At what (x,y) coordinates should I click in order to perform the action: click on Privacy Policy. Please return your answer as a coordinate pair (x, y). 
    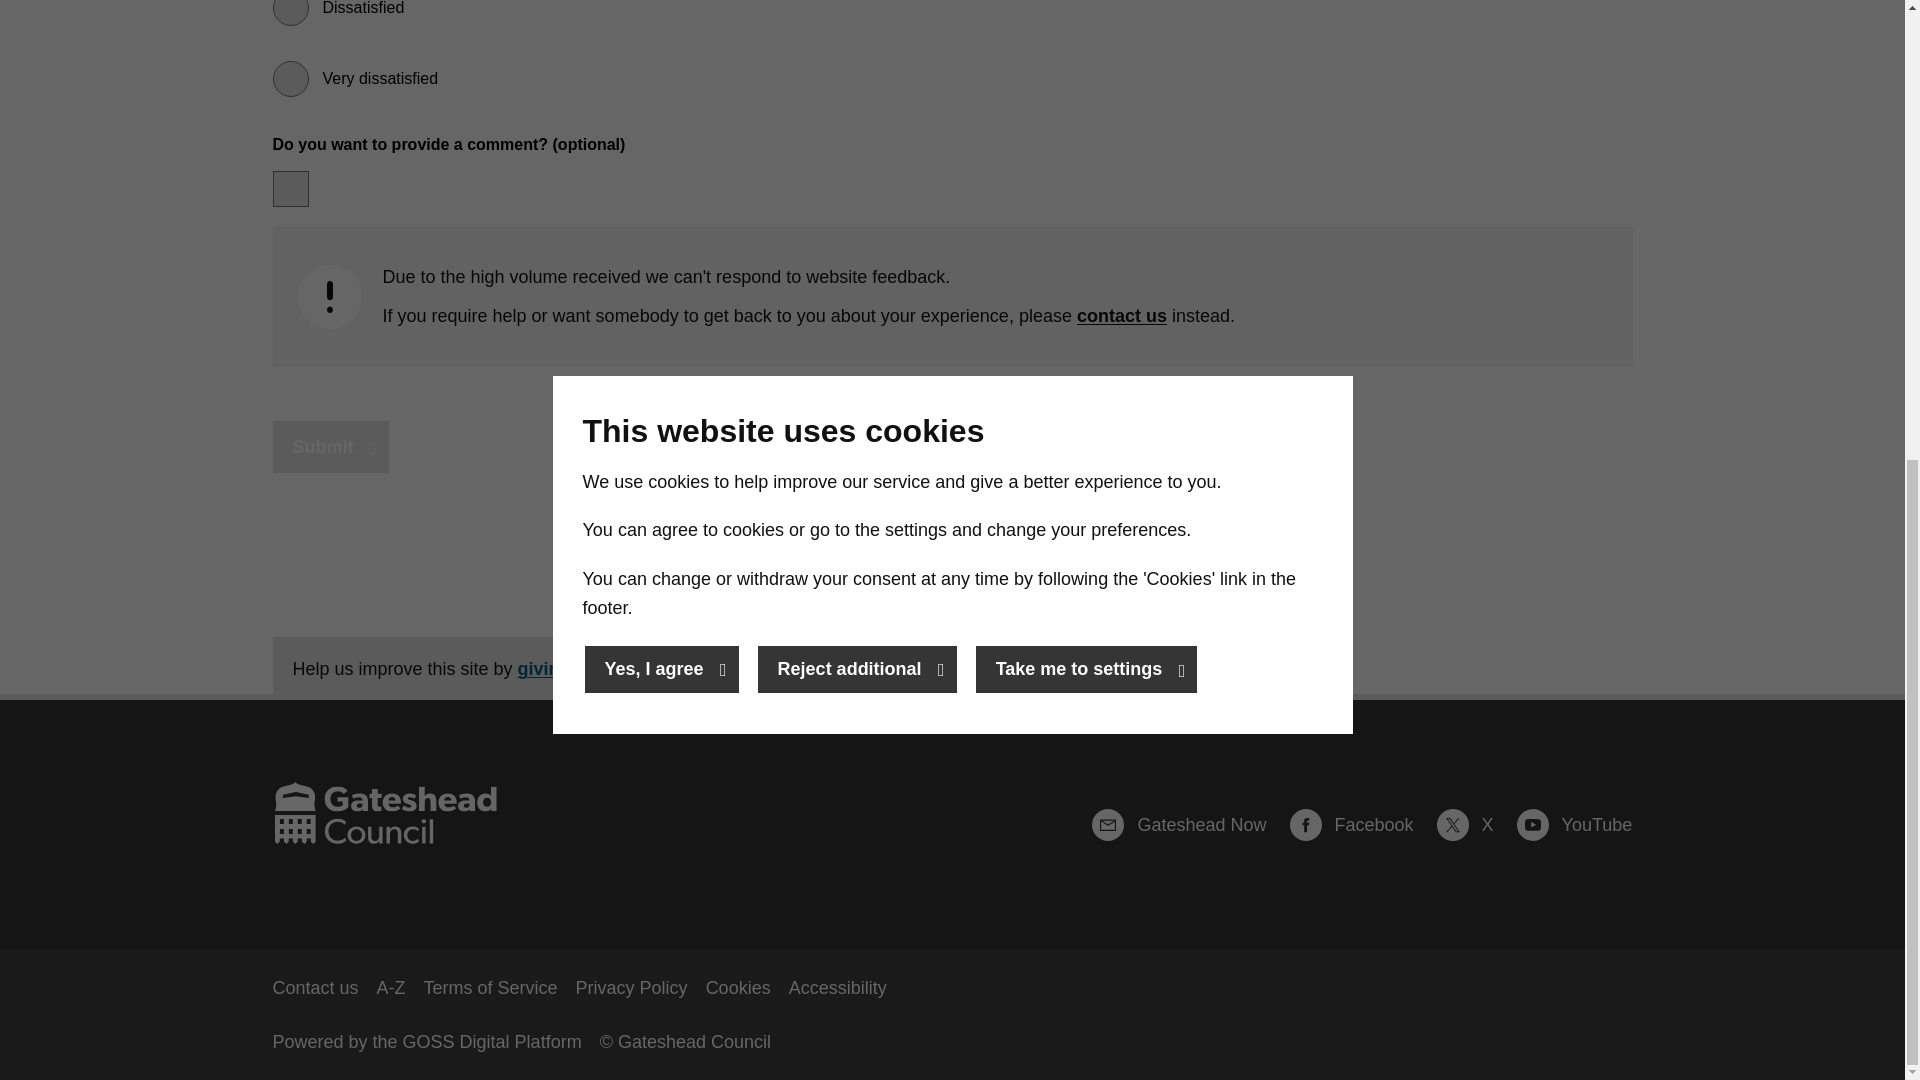
    Looking at the image, I should click on (632, 988).